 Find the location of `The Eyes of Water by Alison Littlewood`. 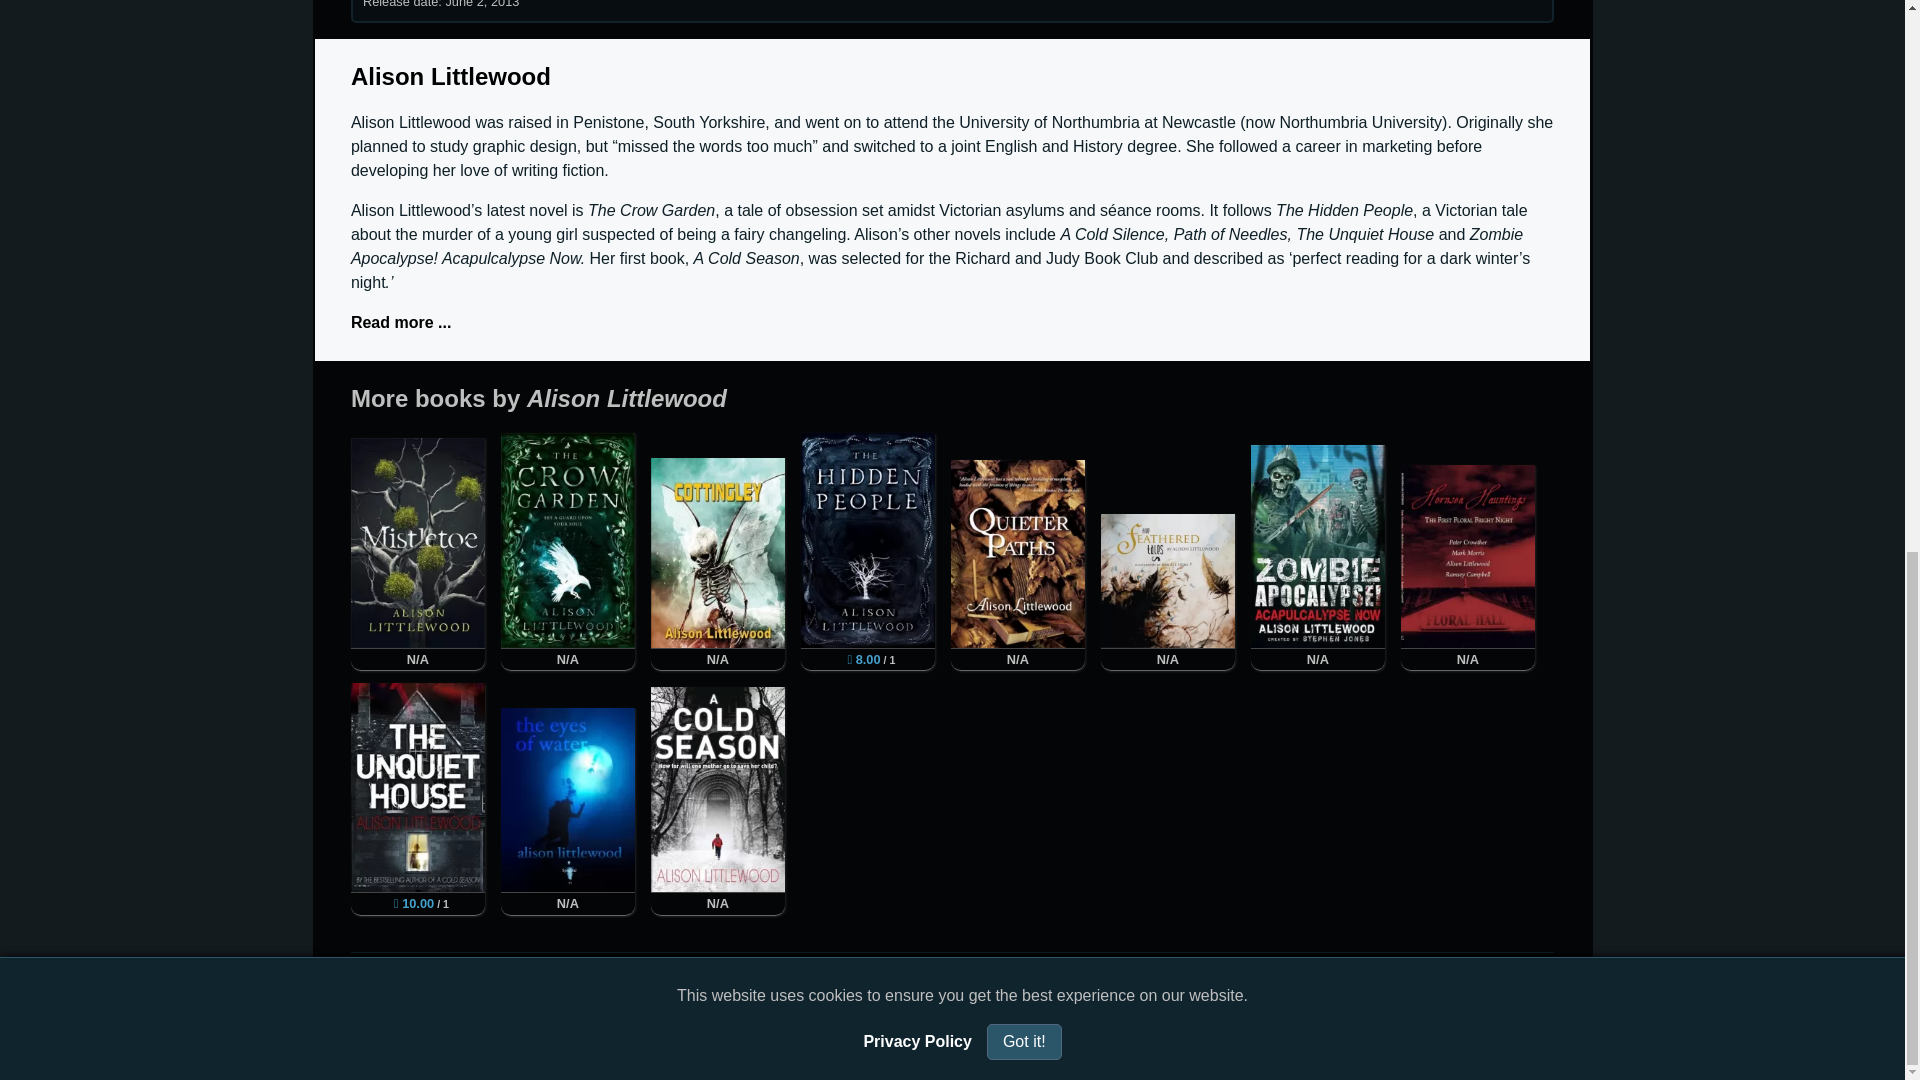

The Eyes of Water by Alison Littlewood is located at coordinates (568, 800).